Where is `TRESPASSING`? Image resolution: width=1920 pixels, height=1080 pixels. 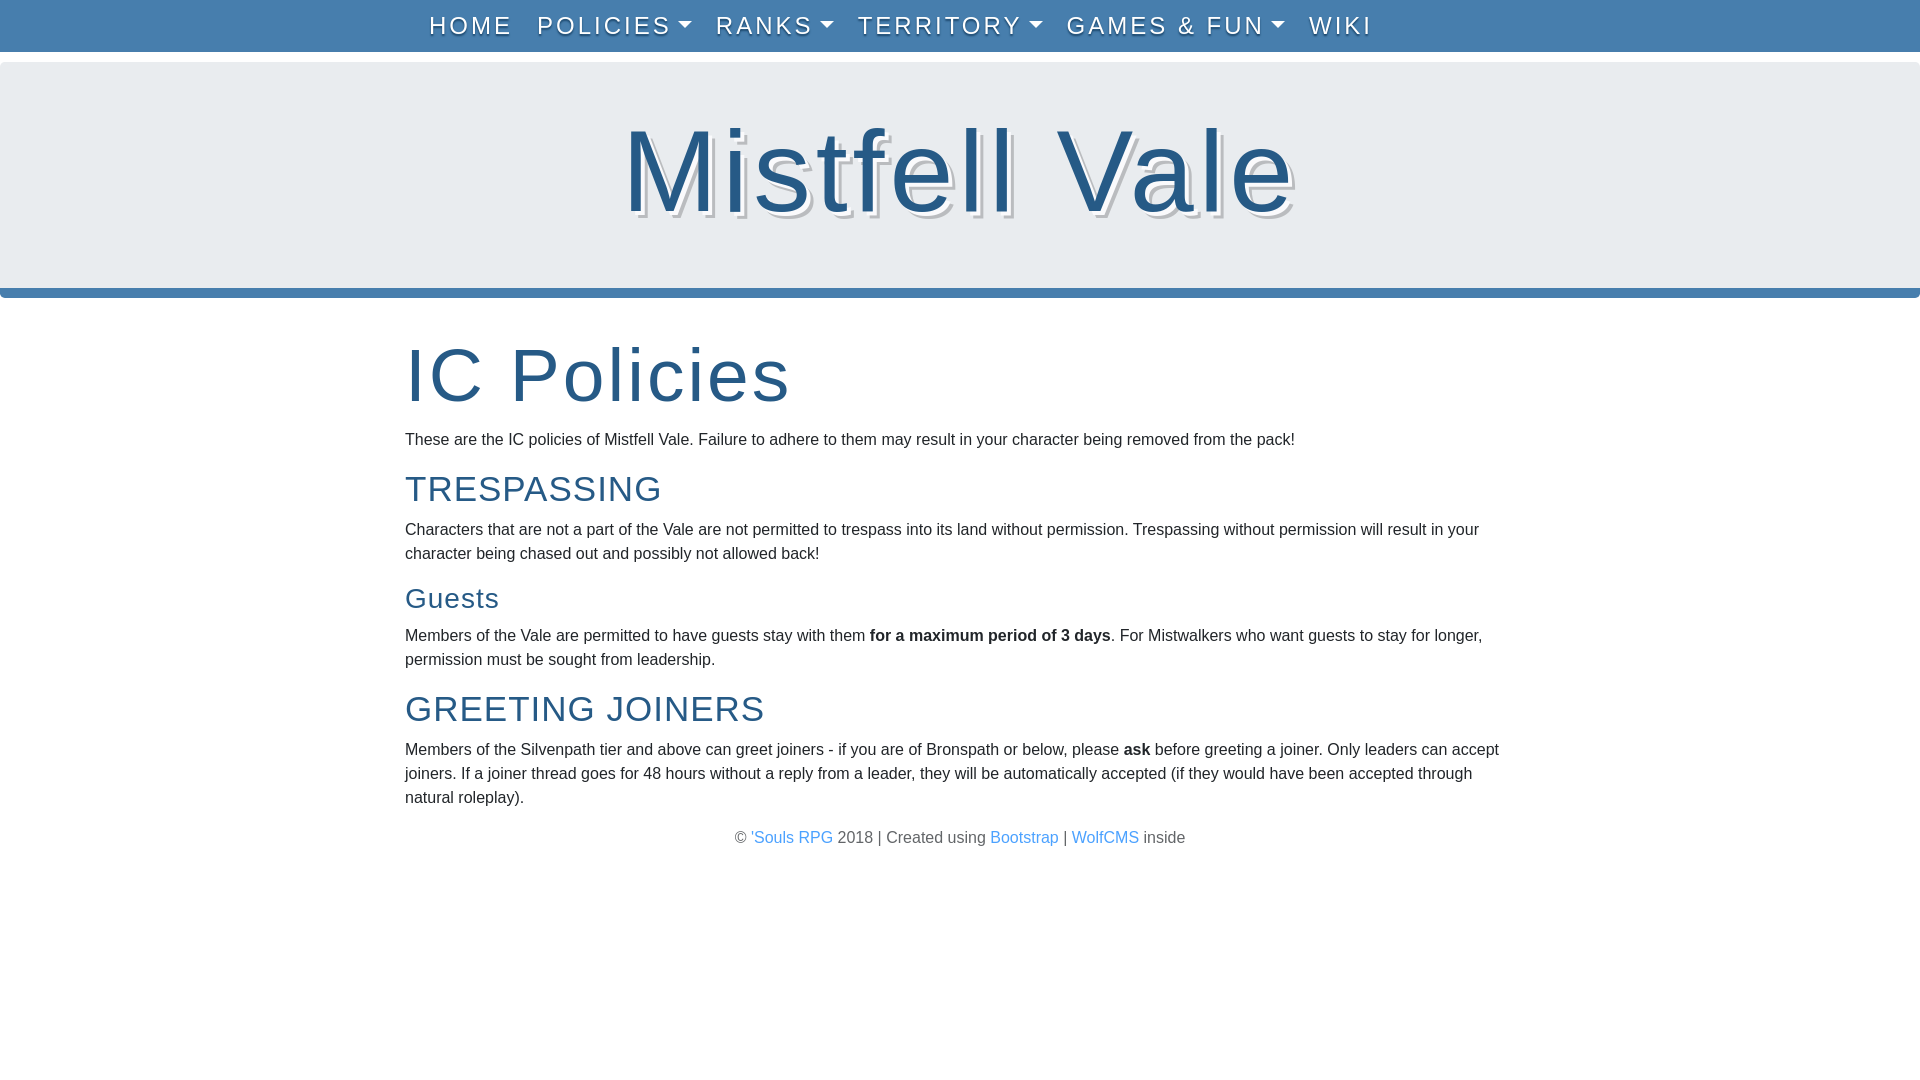
TRESPASSING is located at coordinates (534, 488).